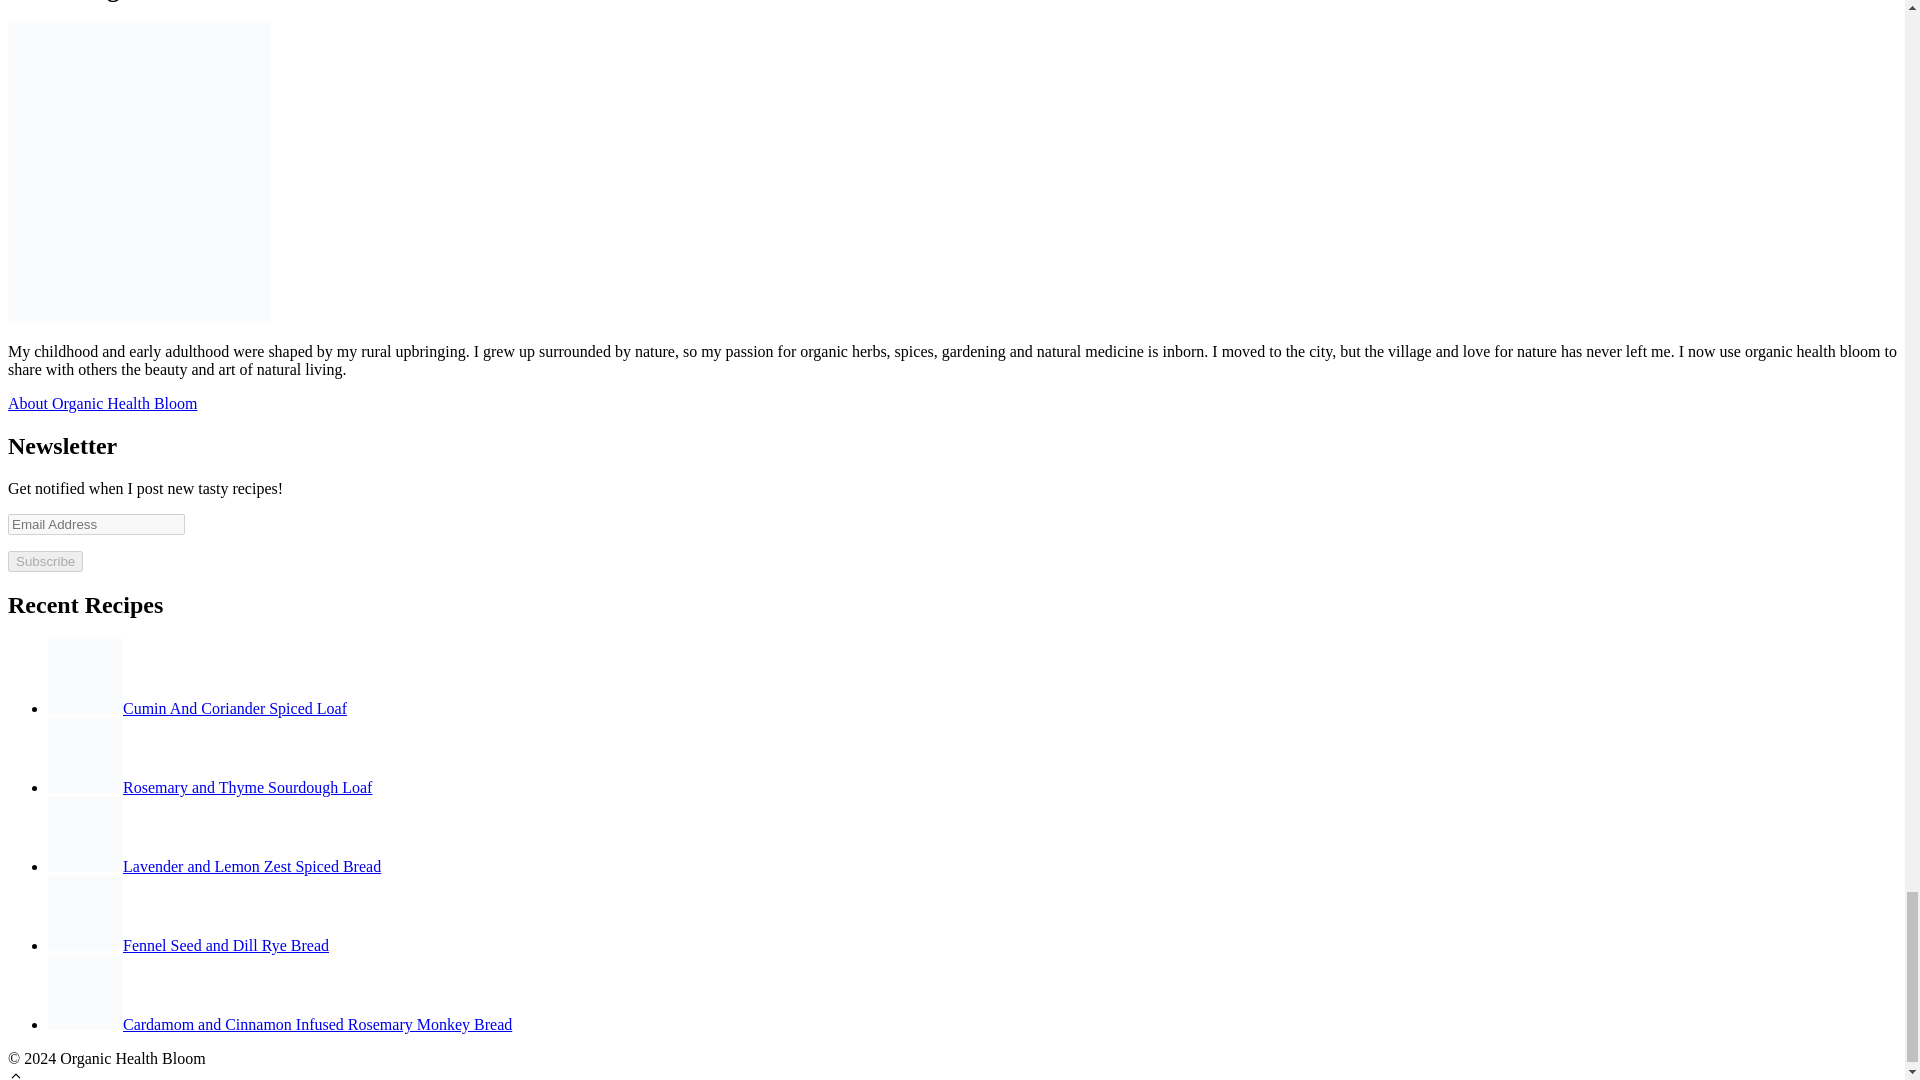 This screenshot has height=1080, width=1920. Describe the element at coordinates (210, 786) in the screenshot. I see `Rosemary and Thyme Sourdough Loaf` at that location.